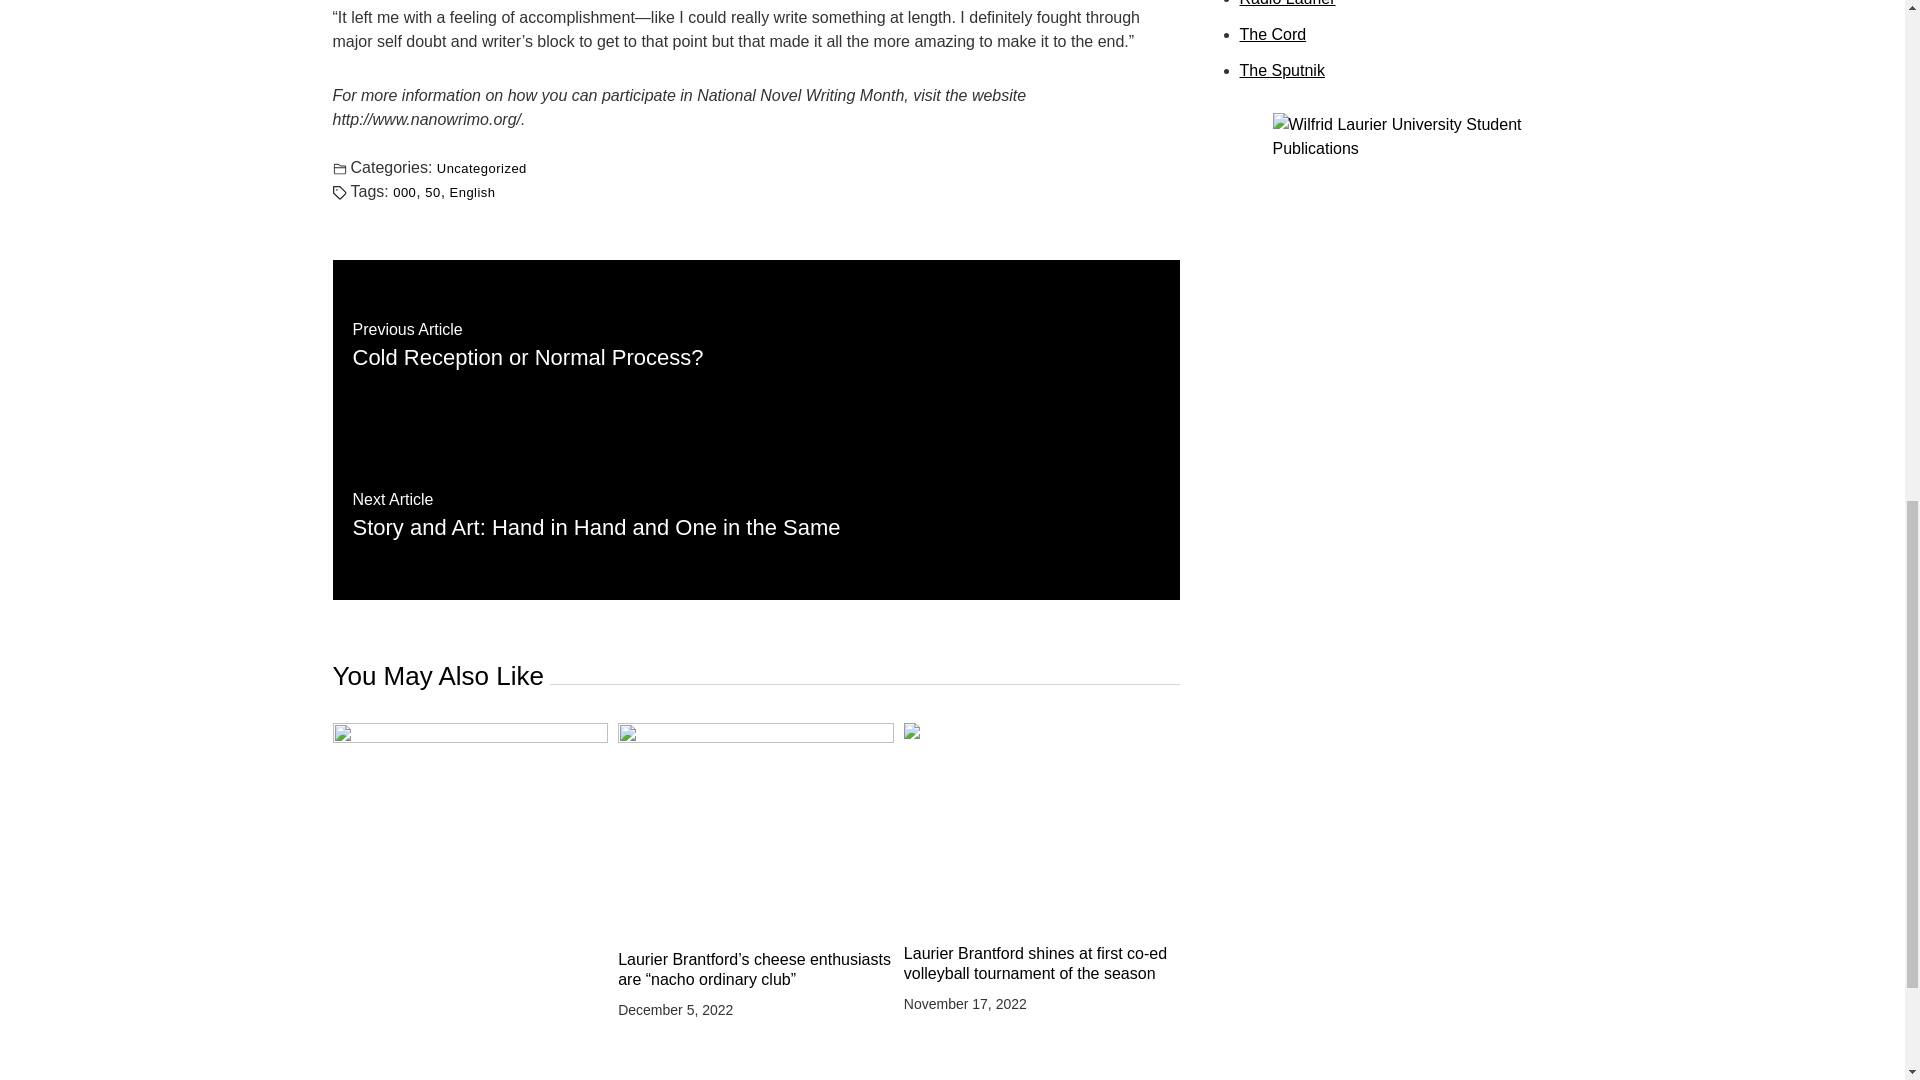 The height and width of the screenshot is (1080, 1920). What do you see at coordinates (472, 190) in the screenshot?
I see `Uncategorized` at bounding box center [472, 190].